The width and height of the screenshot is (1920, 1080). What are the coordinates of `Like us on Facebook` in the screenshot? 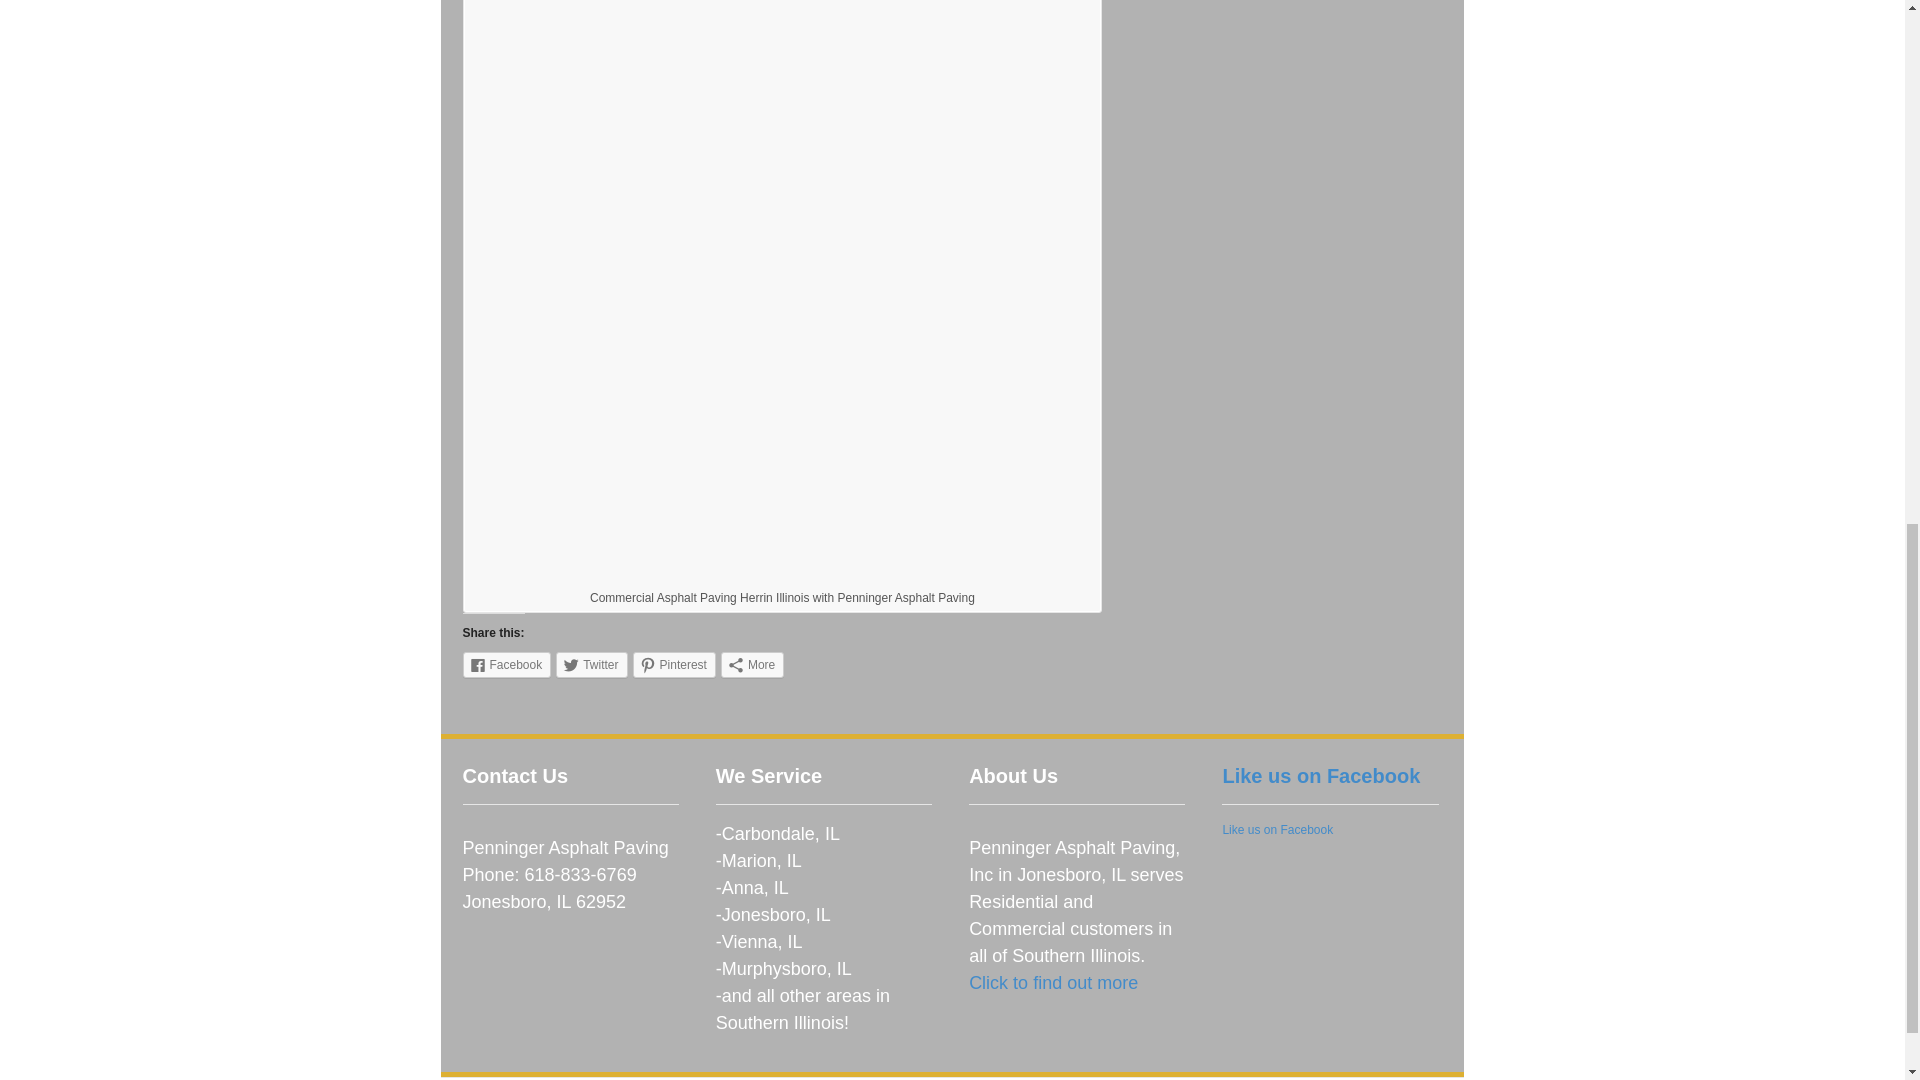 It's located at (1320, 776).